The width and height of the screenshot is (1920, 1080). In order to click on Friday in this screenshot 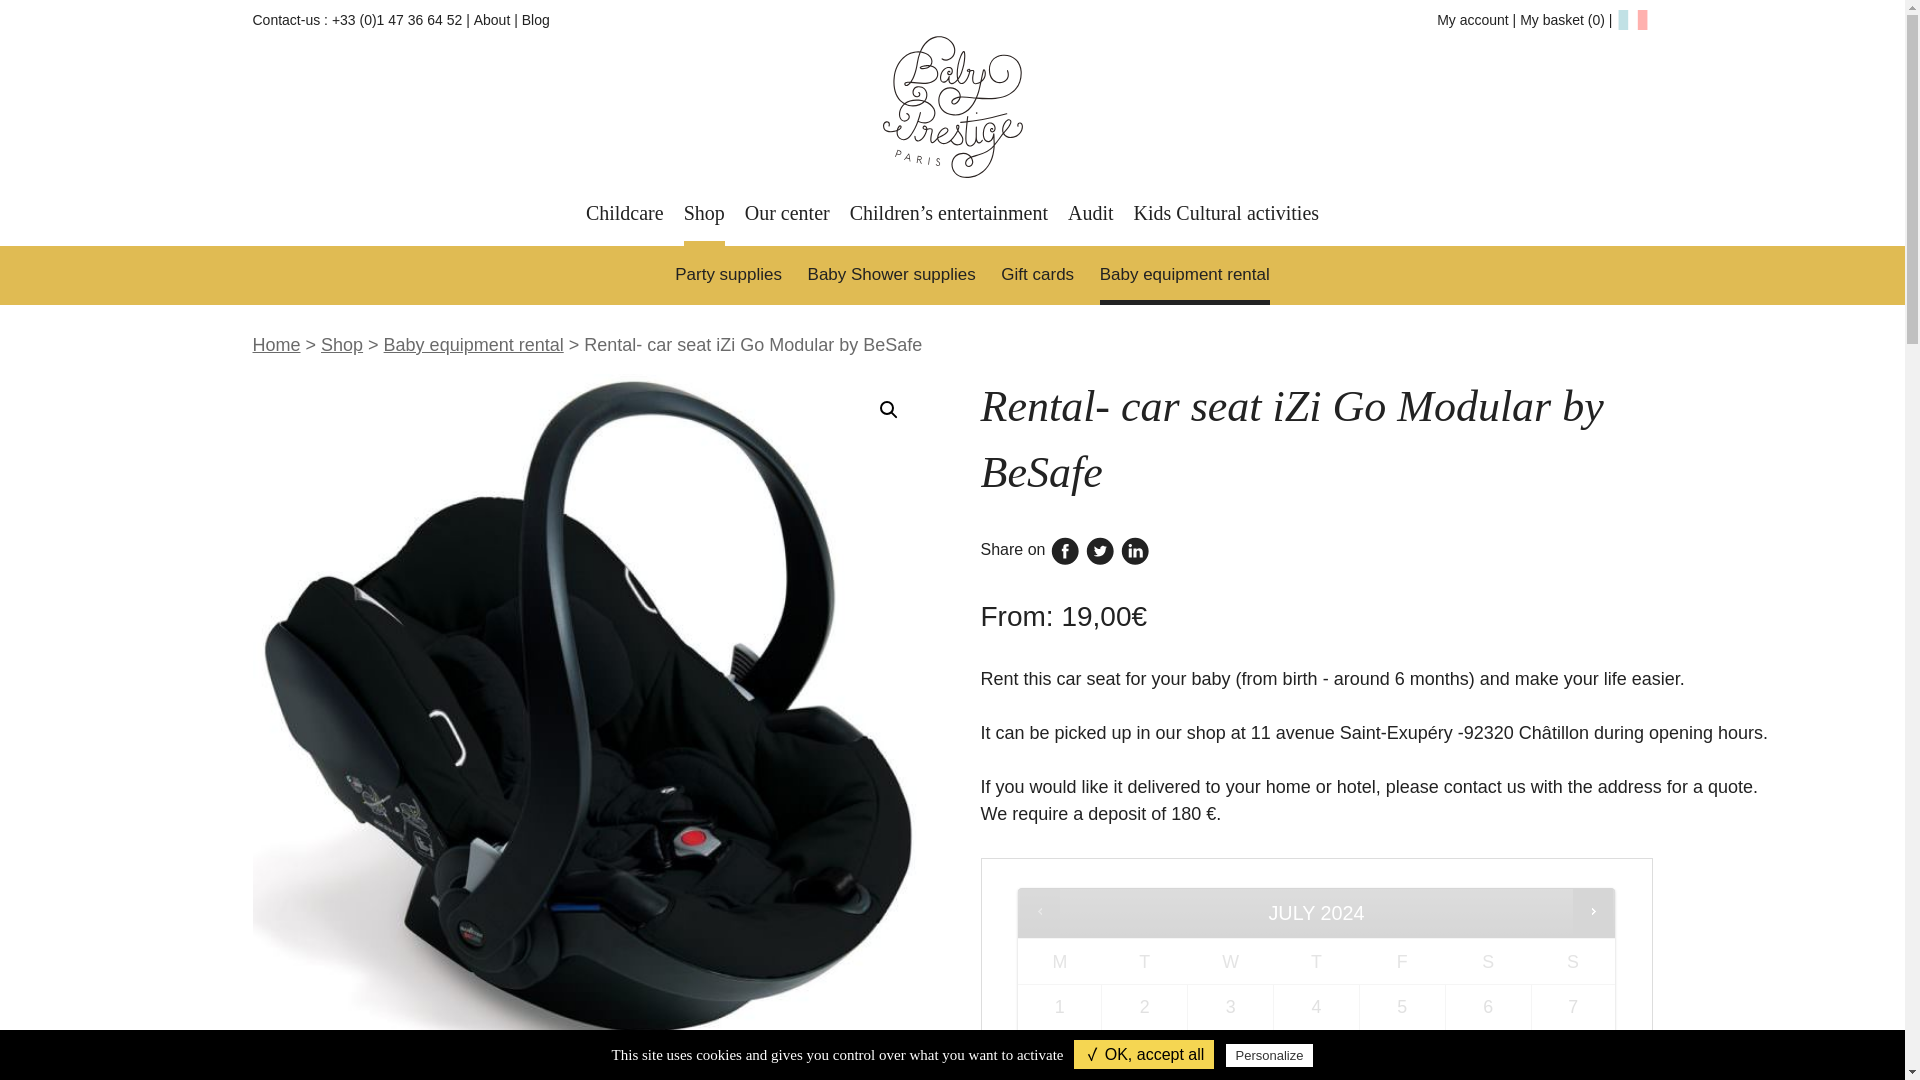, I will do `click(1402, 962)`.